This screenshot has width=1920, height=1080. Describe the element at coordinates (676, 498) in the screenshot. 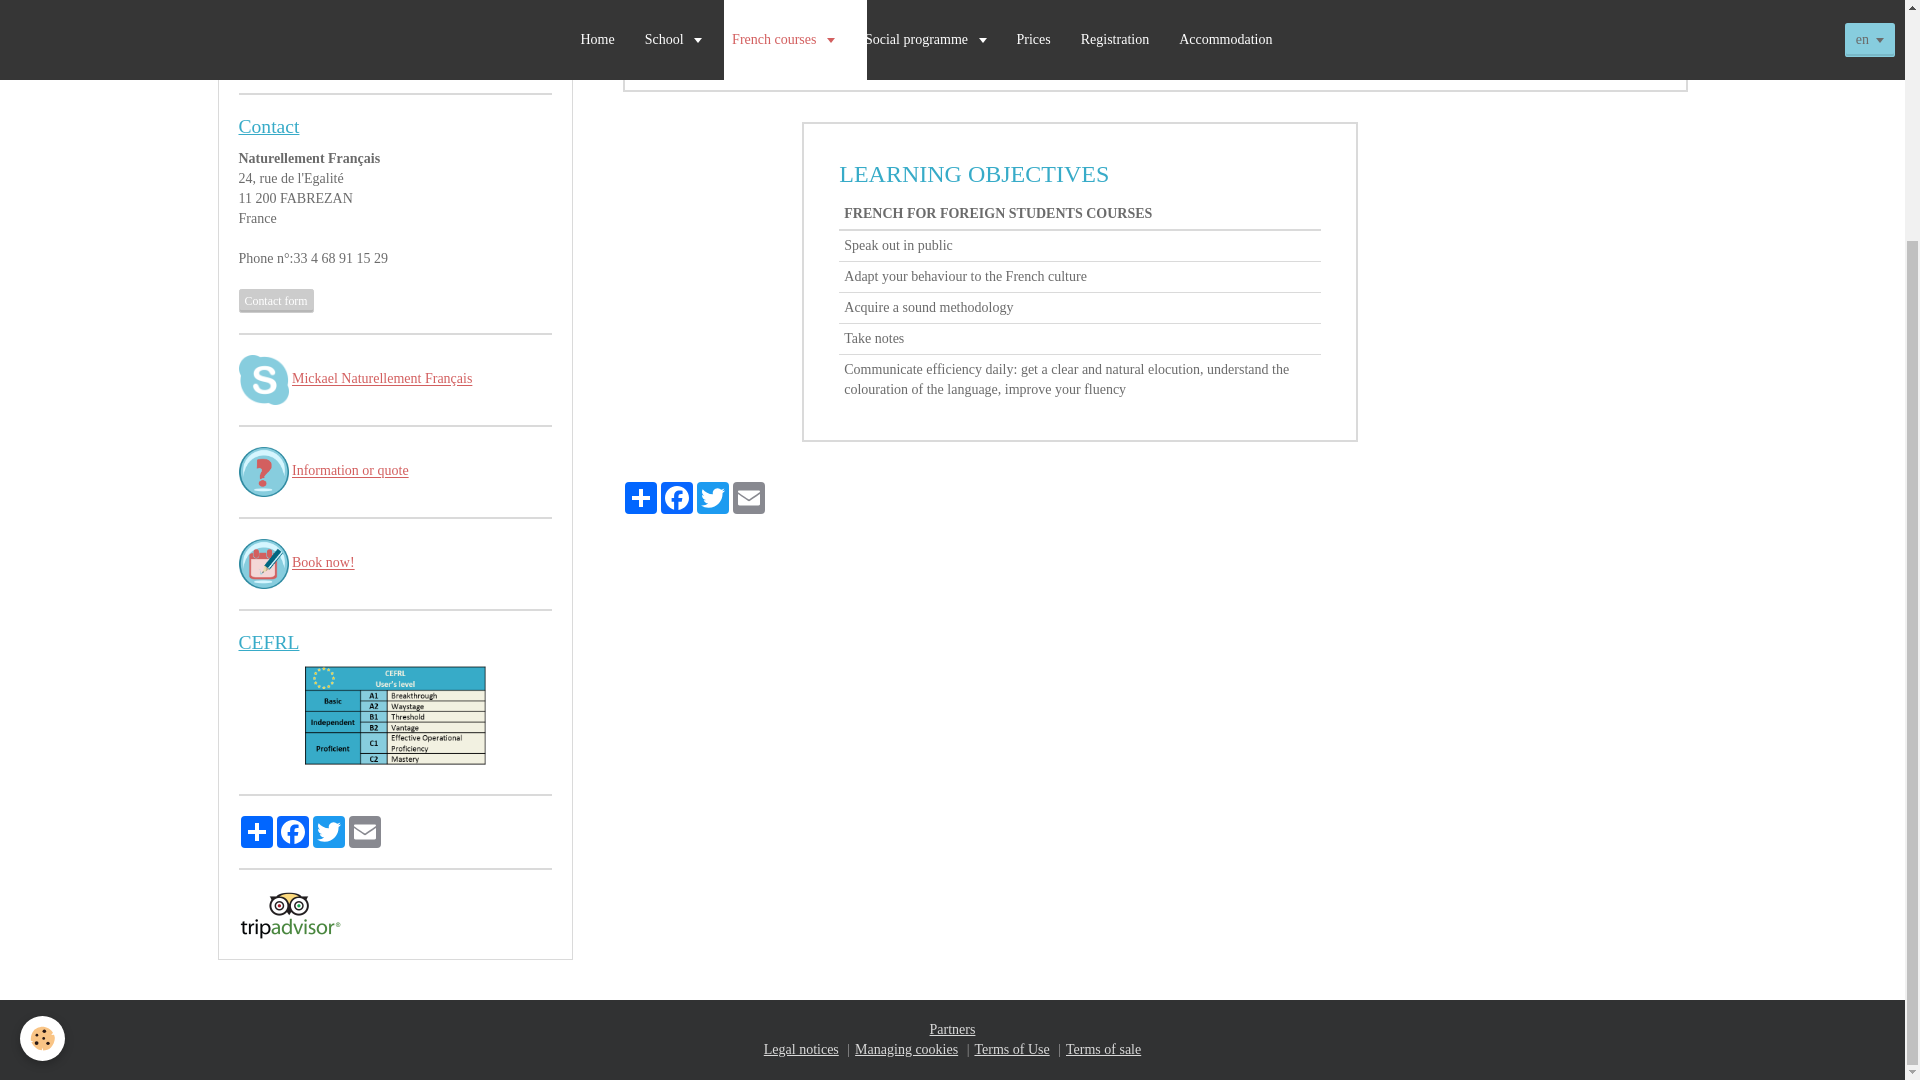

I see `Facebook` at that location.